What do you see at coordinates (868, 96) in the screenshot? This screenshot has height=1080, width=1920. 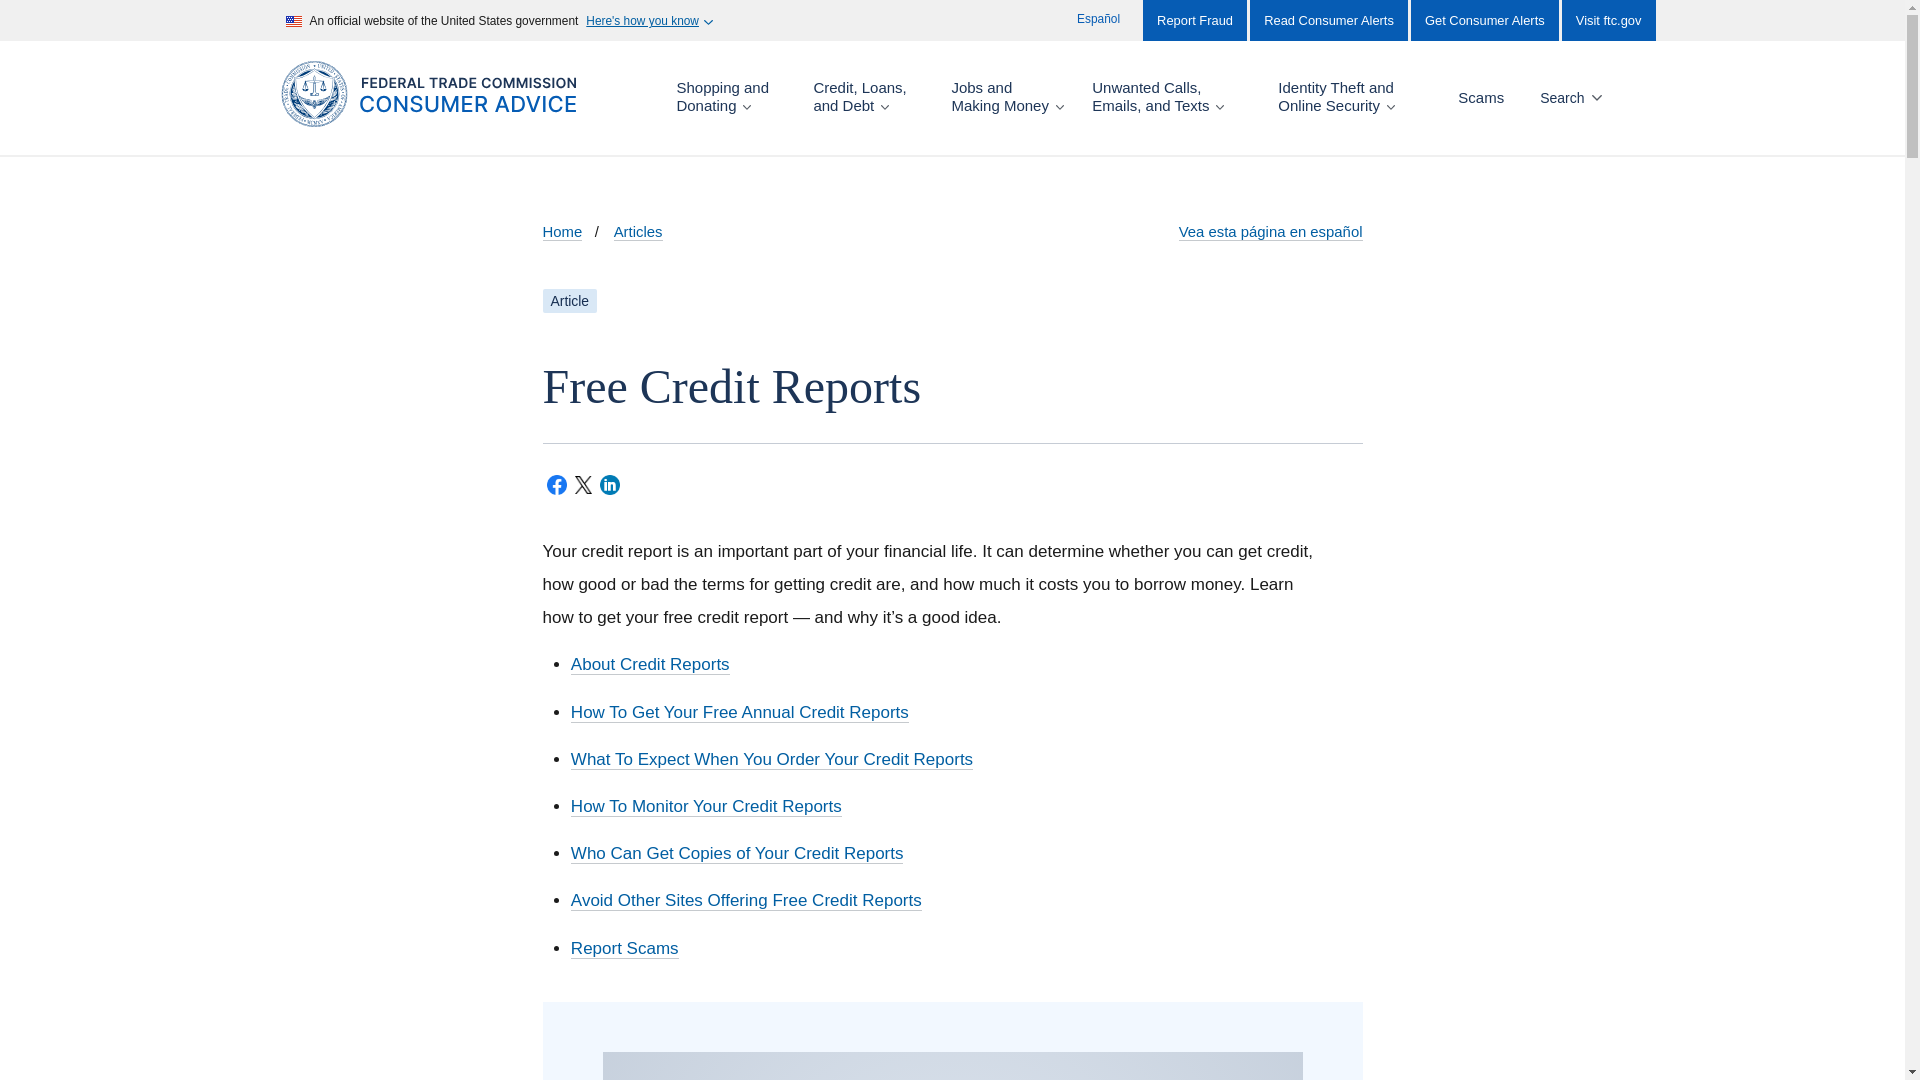 I see `Credit, Loans, and Debt` at bounding box center [868, 96].